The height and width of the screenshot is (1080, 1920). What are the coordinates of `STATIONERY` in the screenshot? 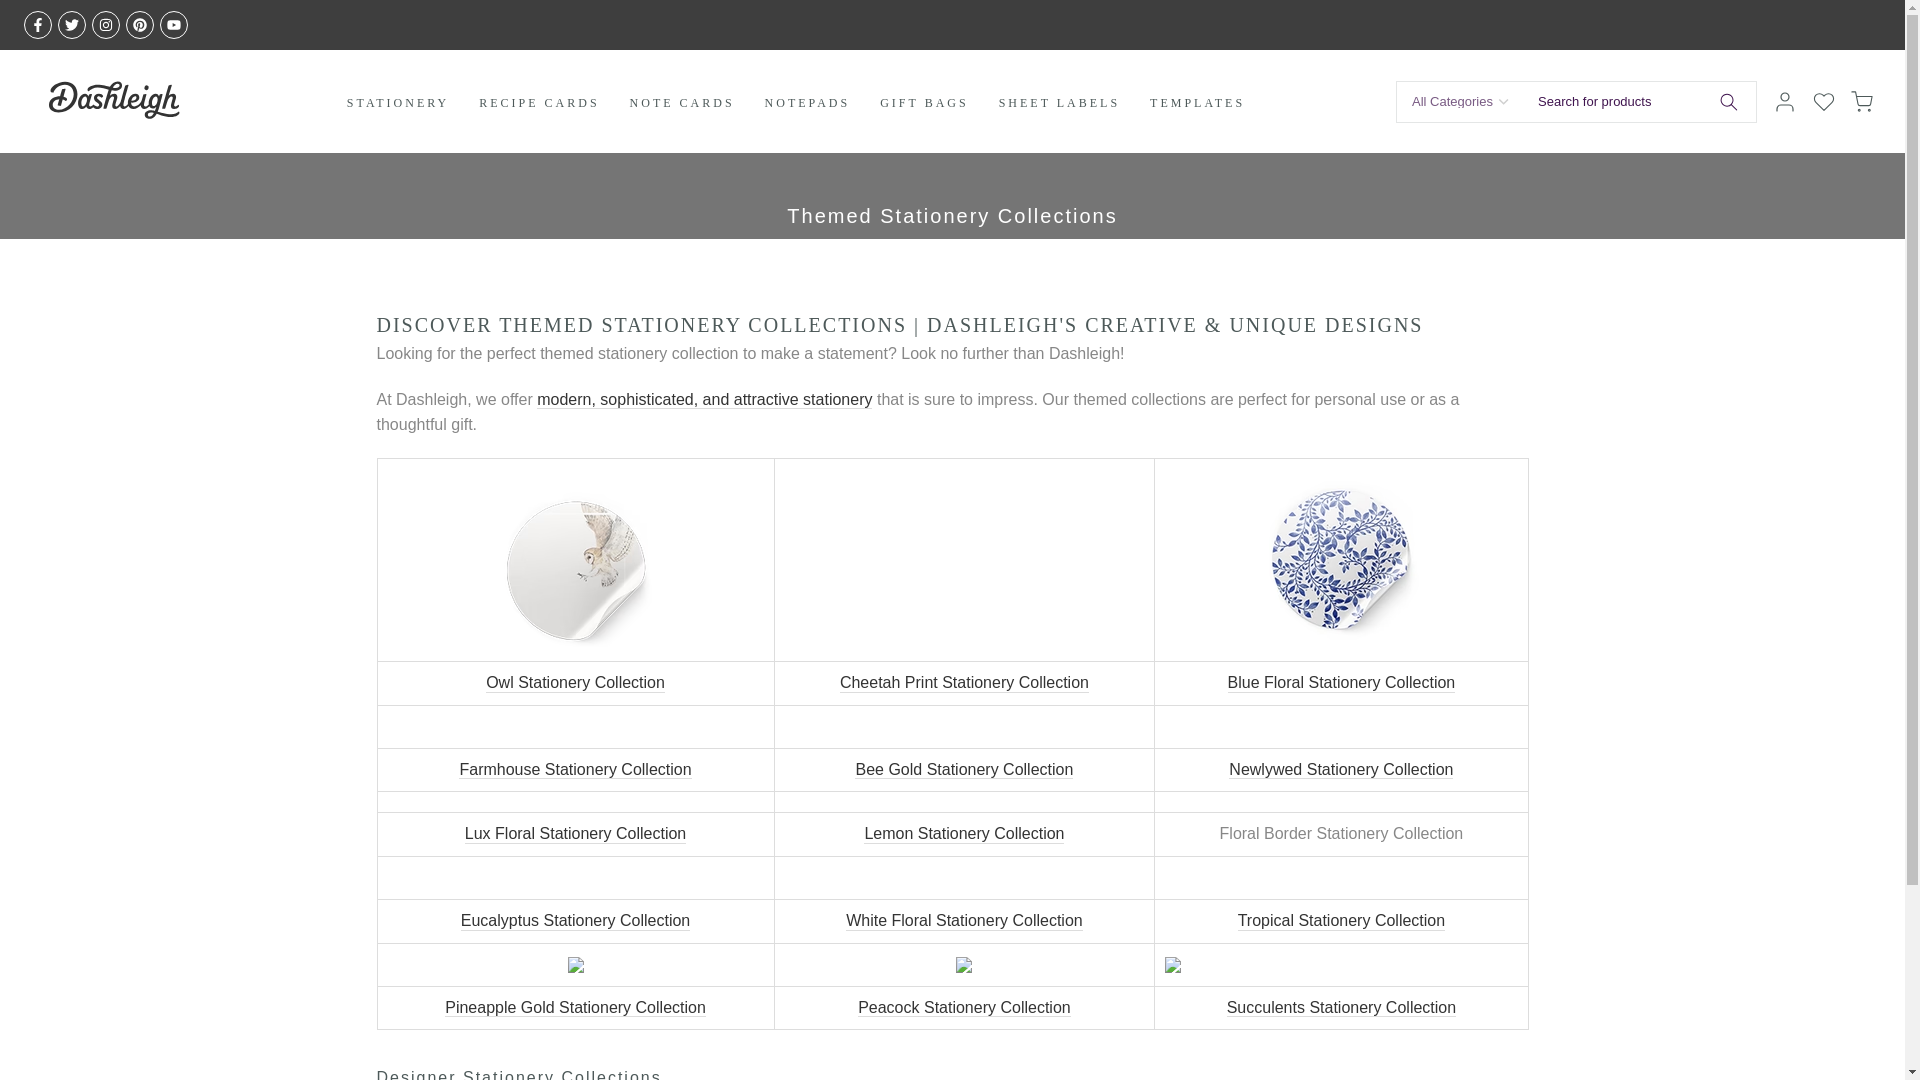 It's located at (398, 102).